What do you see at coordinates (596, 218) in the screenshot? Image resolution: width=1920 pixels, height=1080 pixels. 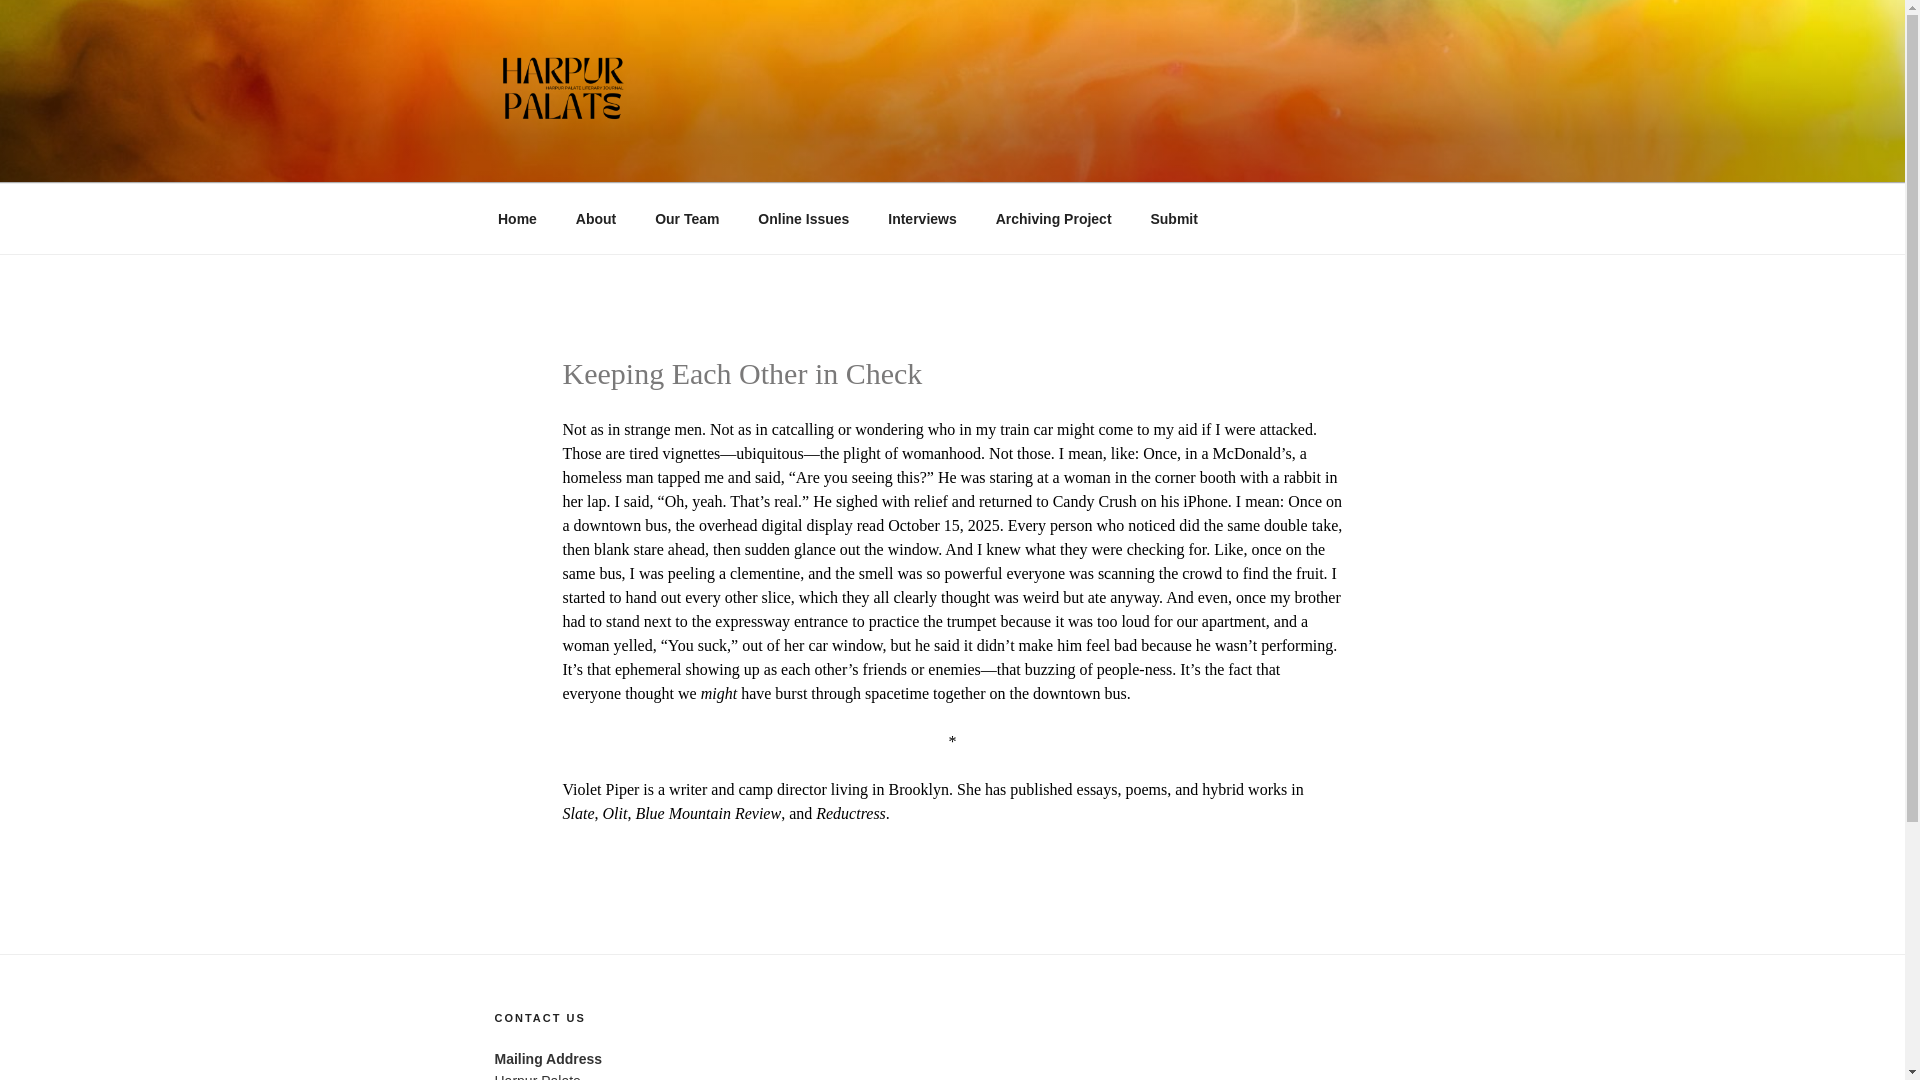 I see `About` at bounding box center [596, 218].